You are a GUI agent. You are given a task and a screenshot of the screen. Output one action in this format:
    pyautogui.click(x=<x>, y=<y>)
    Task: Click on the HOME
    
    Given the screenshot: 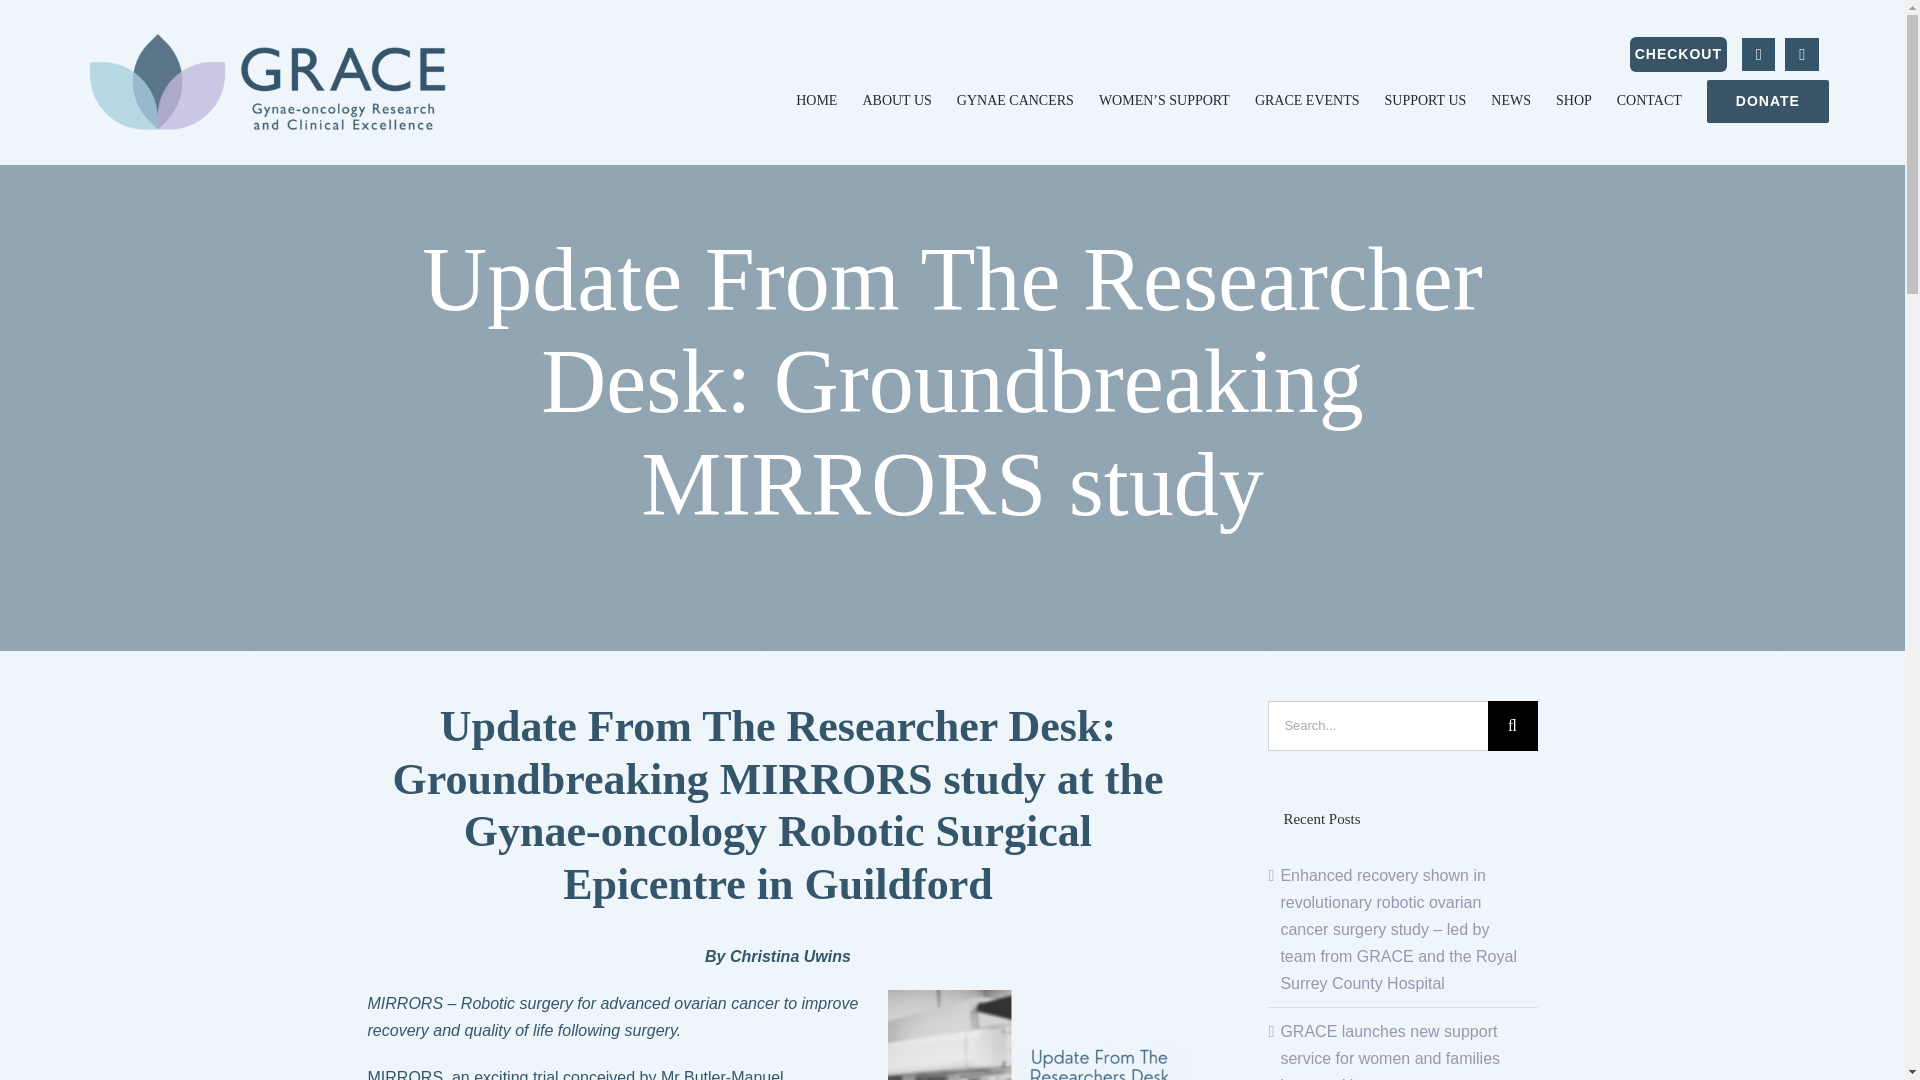 What is the action you would take?
    pyautogui.click(x=816, y=101)
    